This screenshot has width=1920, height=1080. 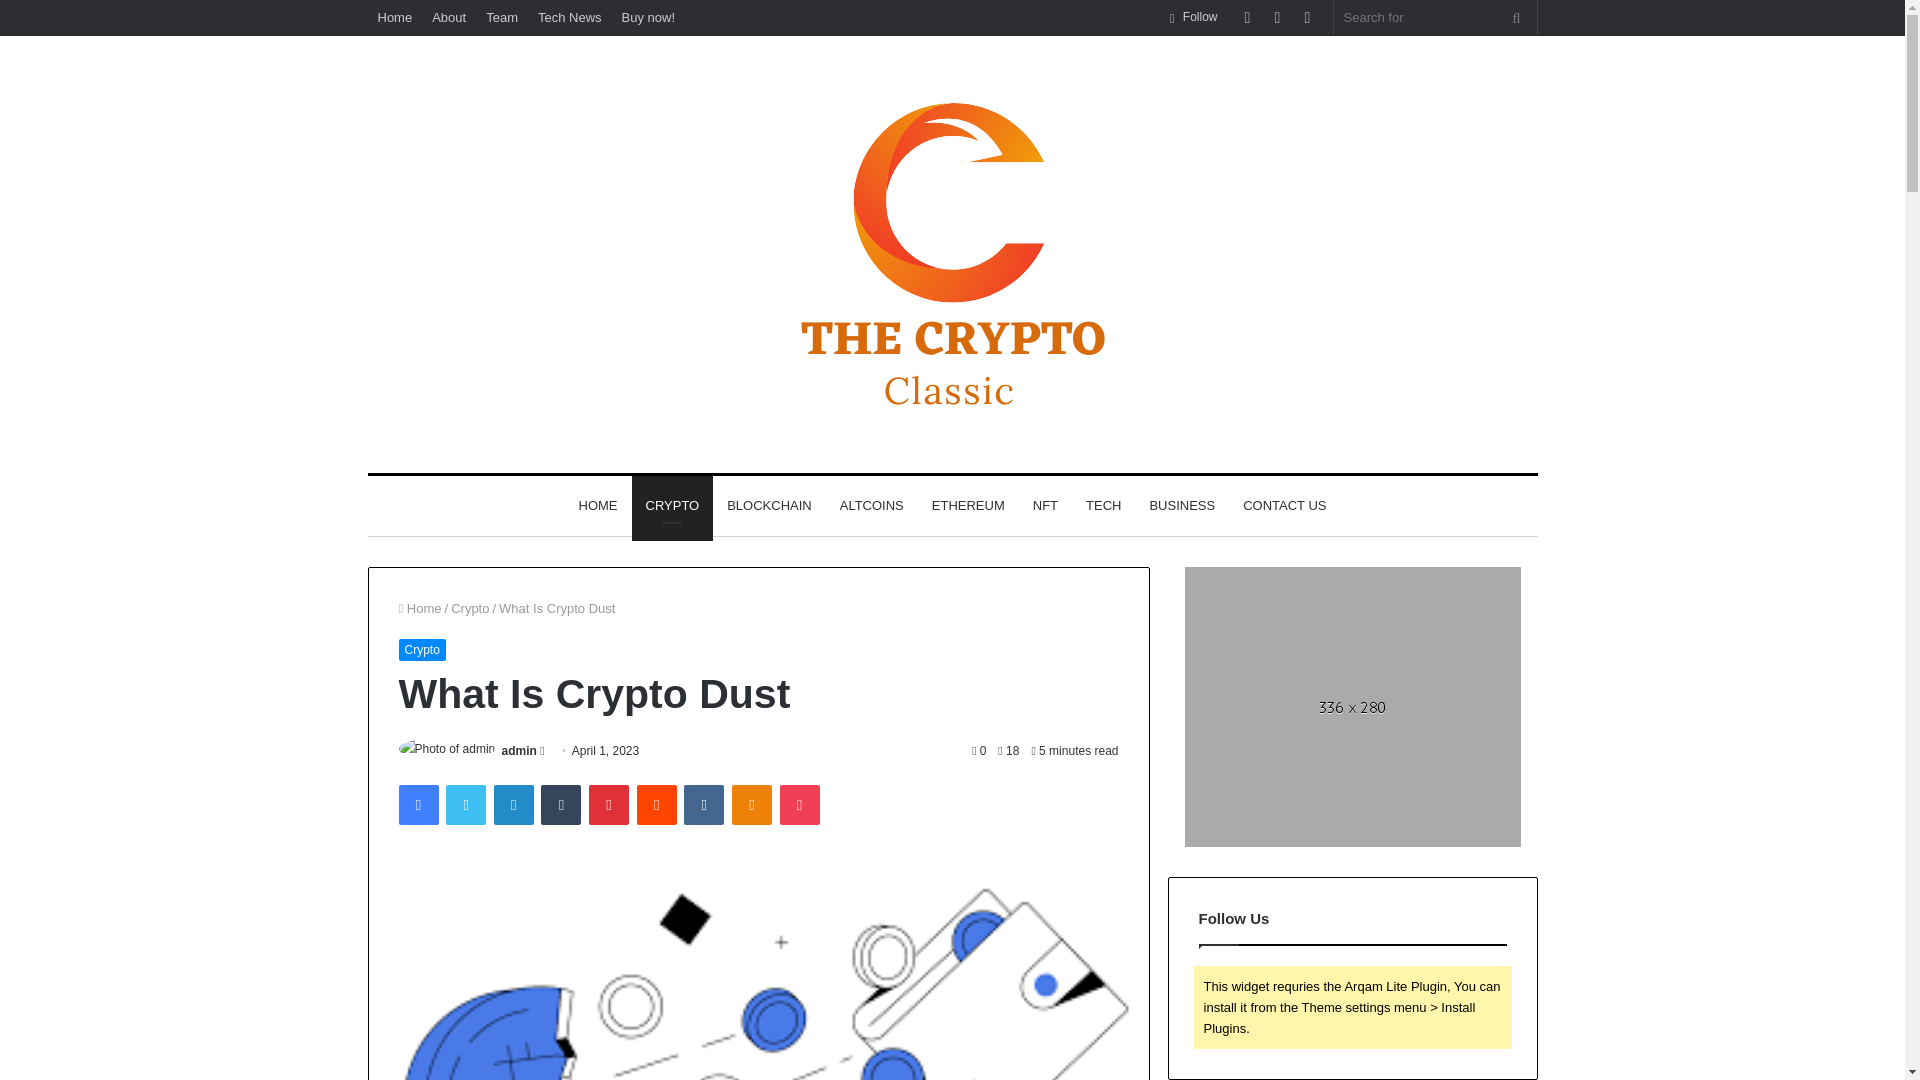 What do you see at coordinates (751, 805) in the screenshot?
I see `Odnoklassniki` at bounding box center [751, 805].